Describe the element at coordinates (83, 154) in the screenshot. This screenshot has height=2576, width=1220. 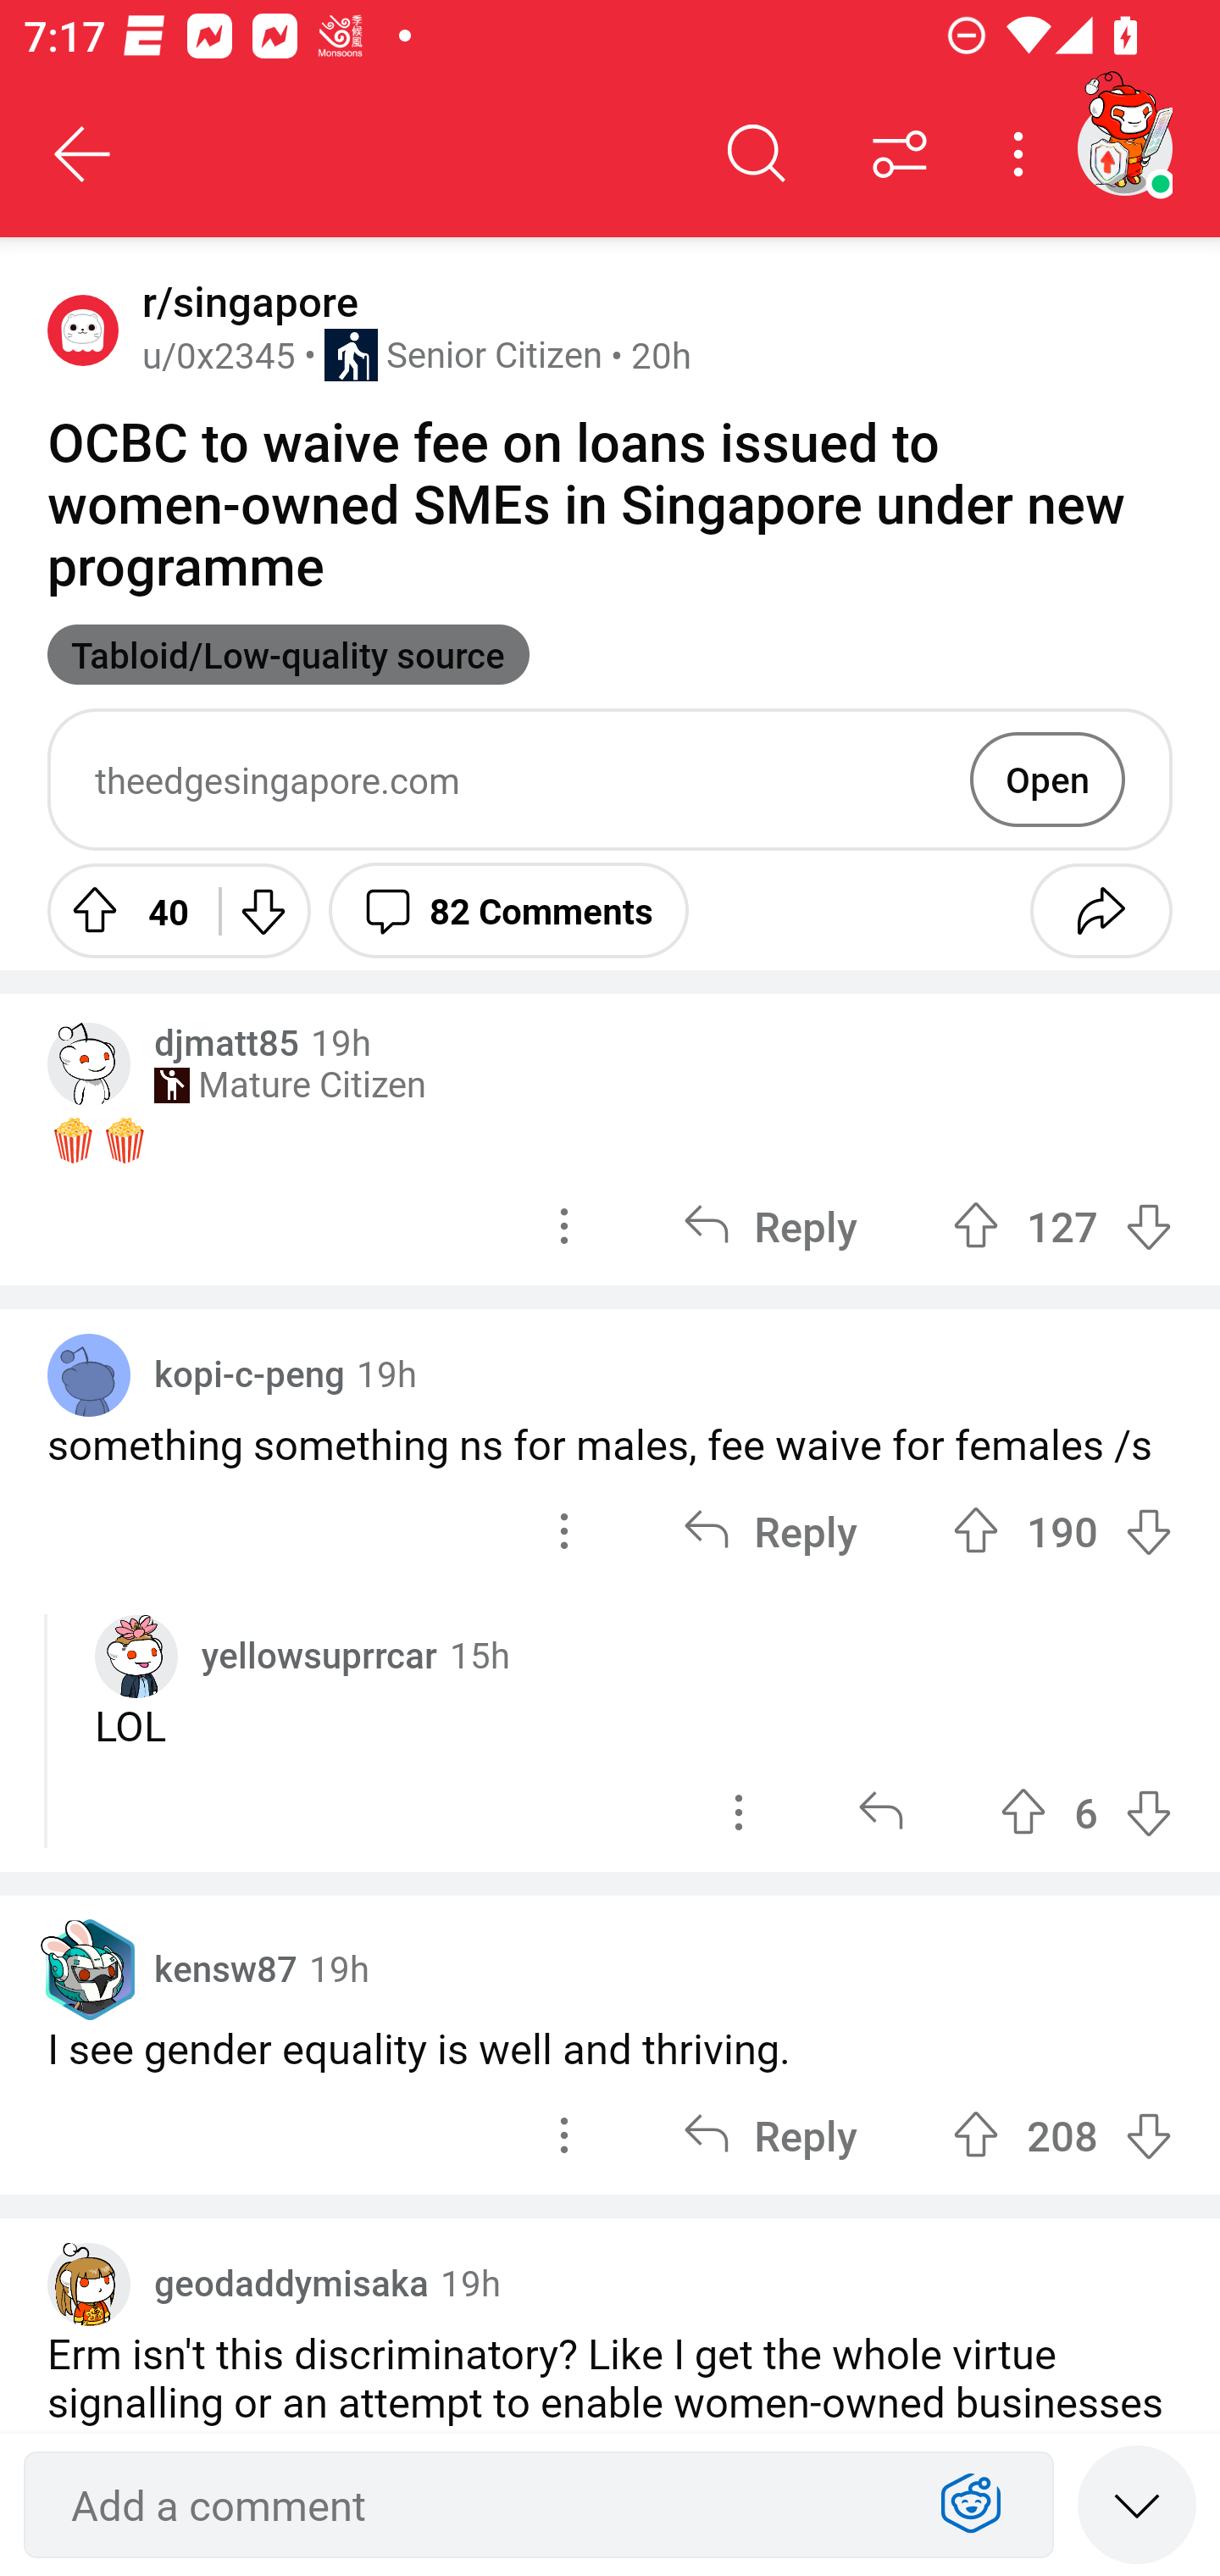
I see `Back` at that location.